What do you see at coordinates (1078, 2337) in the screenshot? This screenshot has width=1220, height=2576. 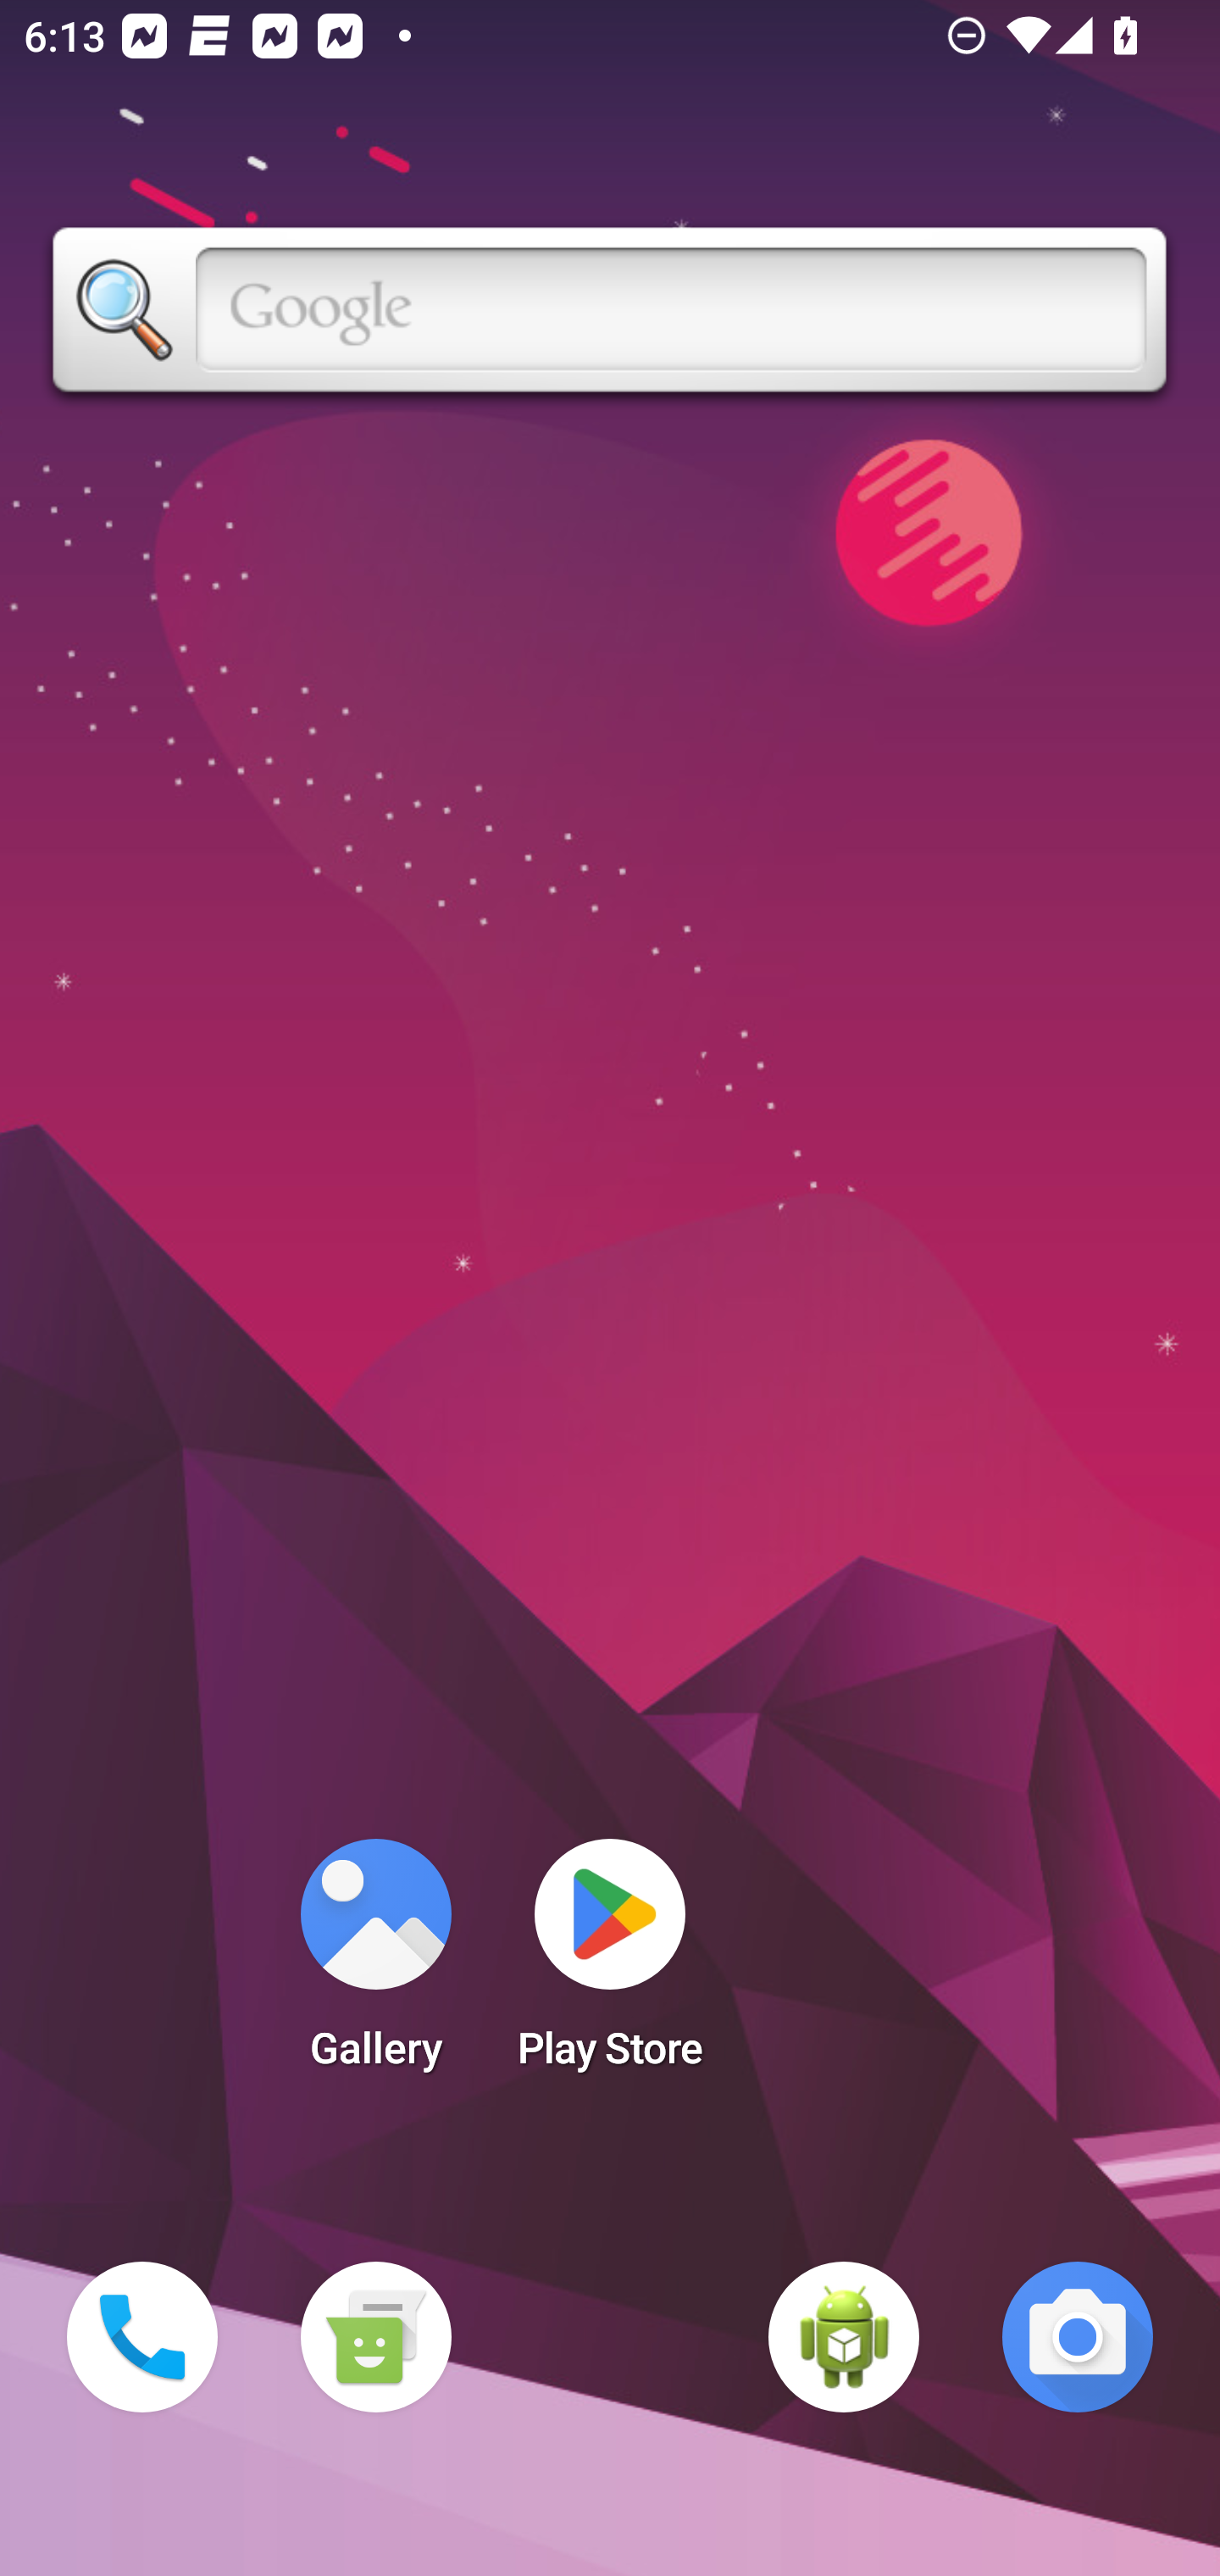 I see `Camera` at bounding box center [1078, 2337].